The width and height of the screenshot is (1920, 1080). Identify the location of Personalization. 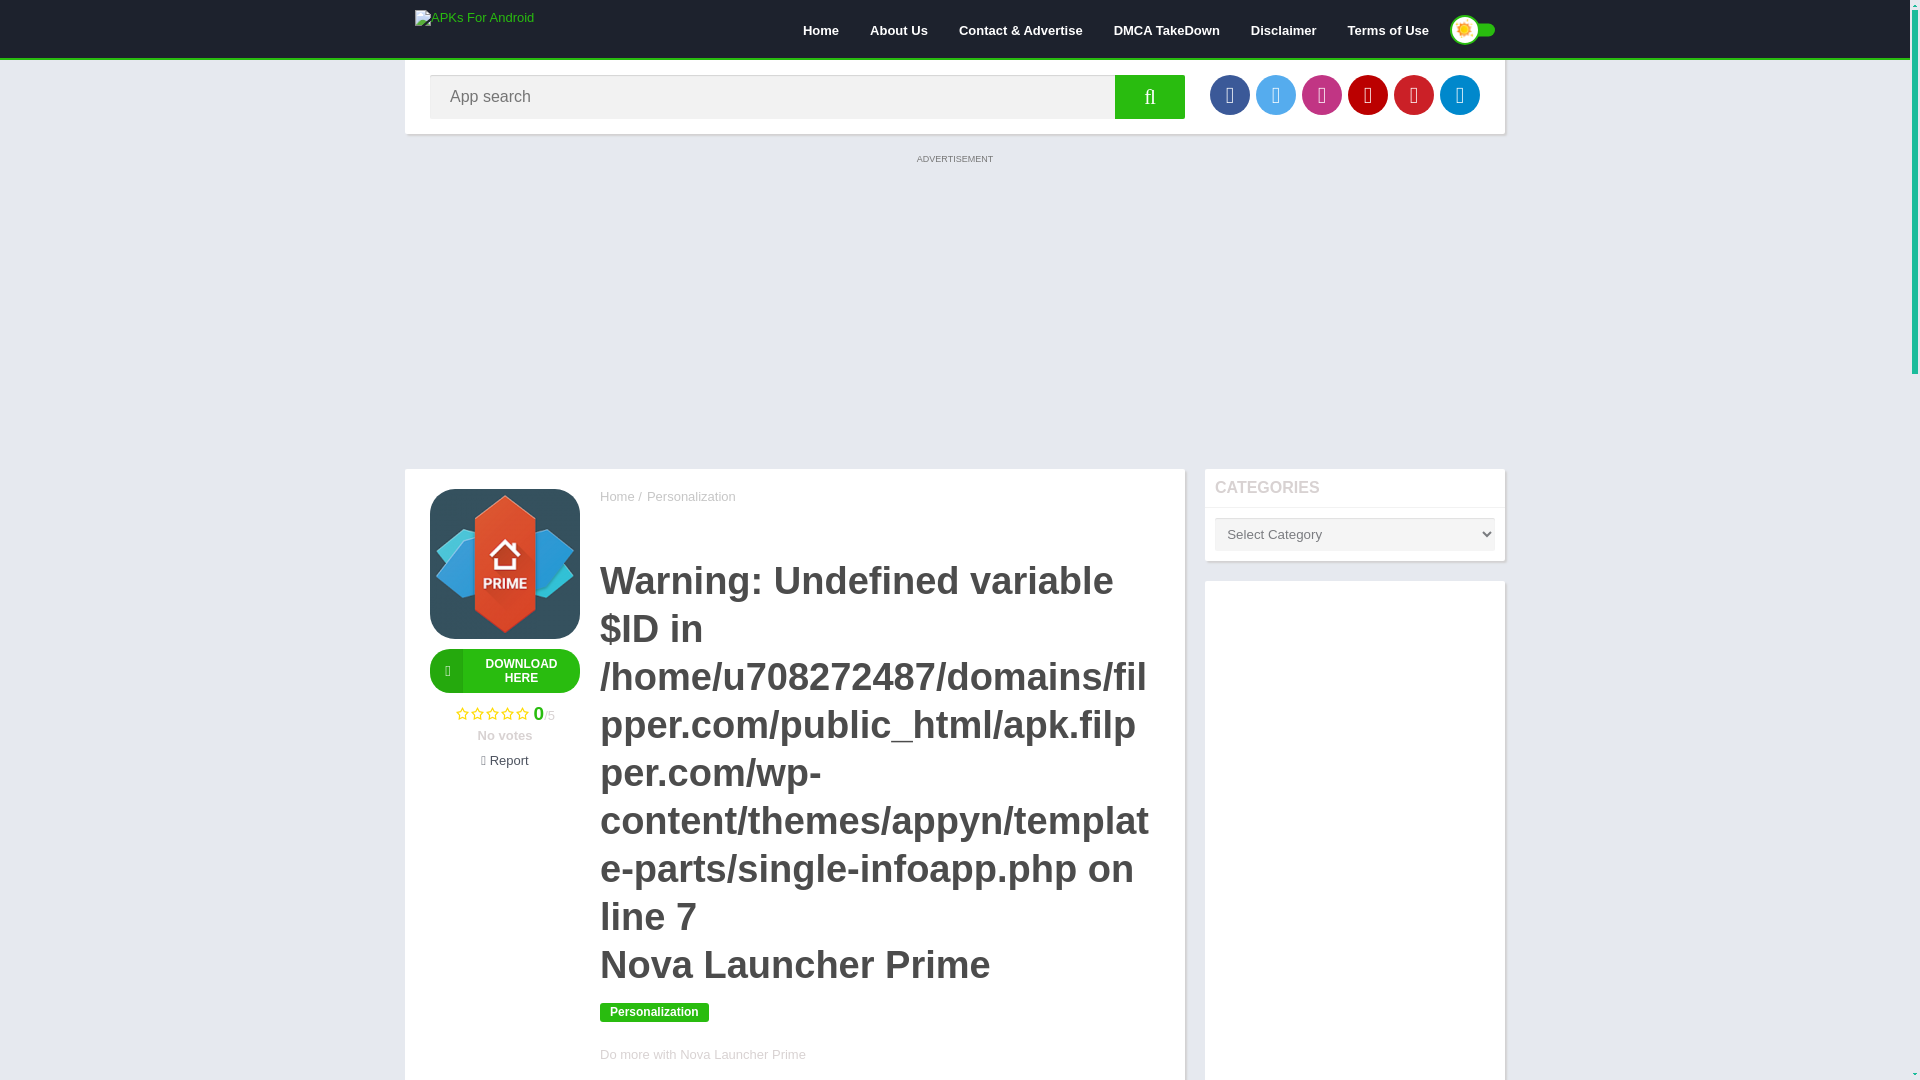
(691, 496).